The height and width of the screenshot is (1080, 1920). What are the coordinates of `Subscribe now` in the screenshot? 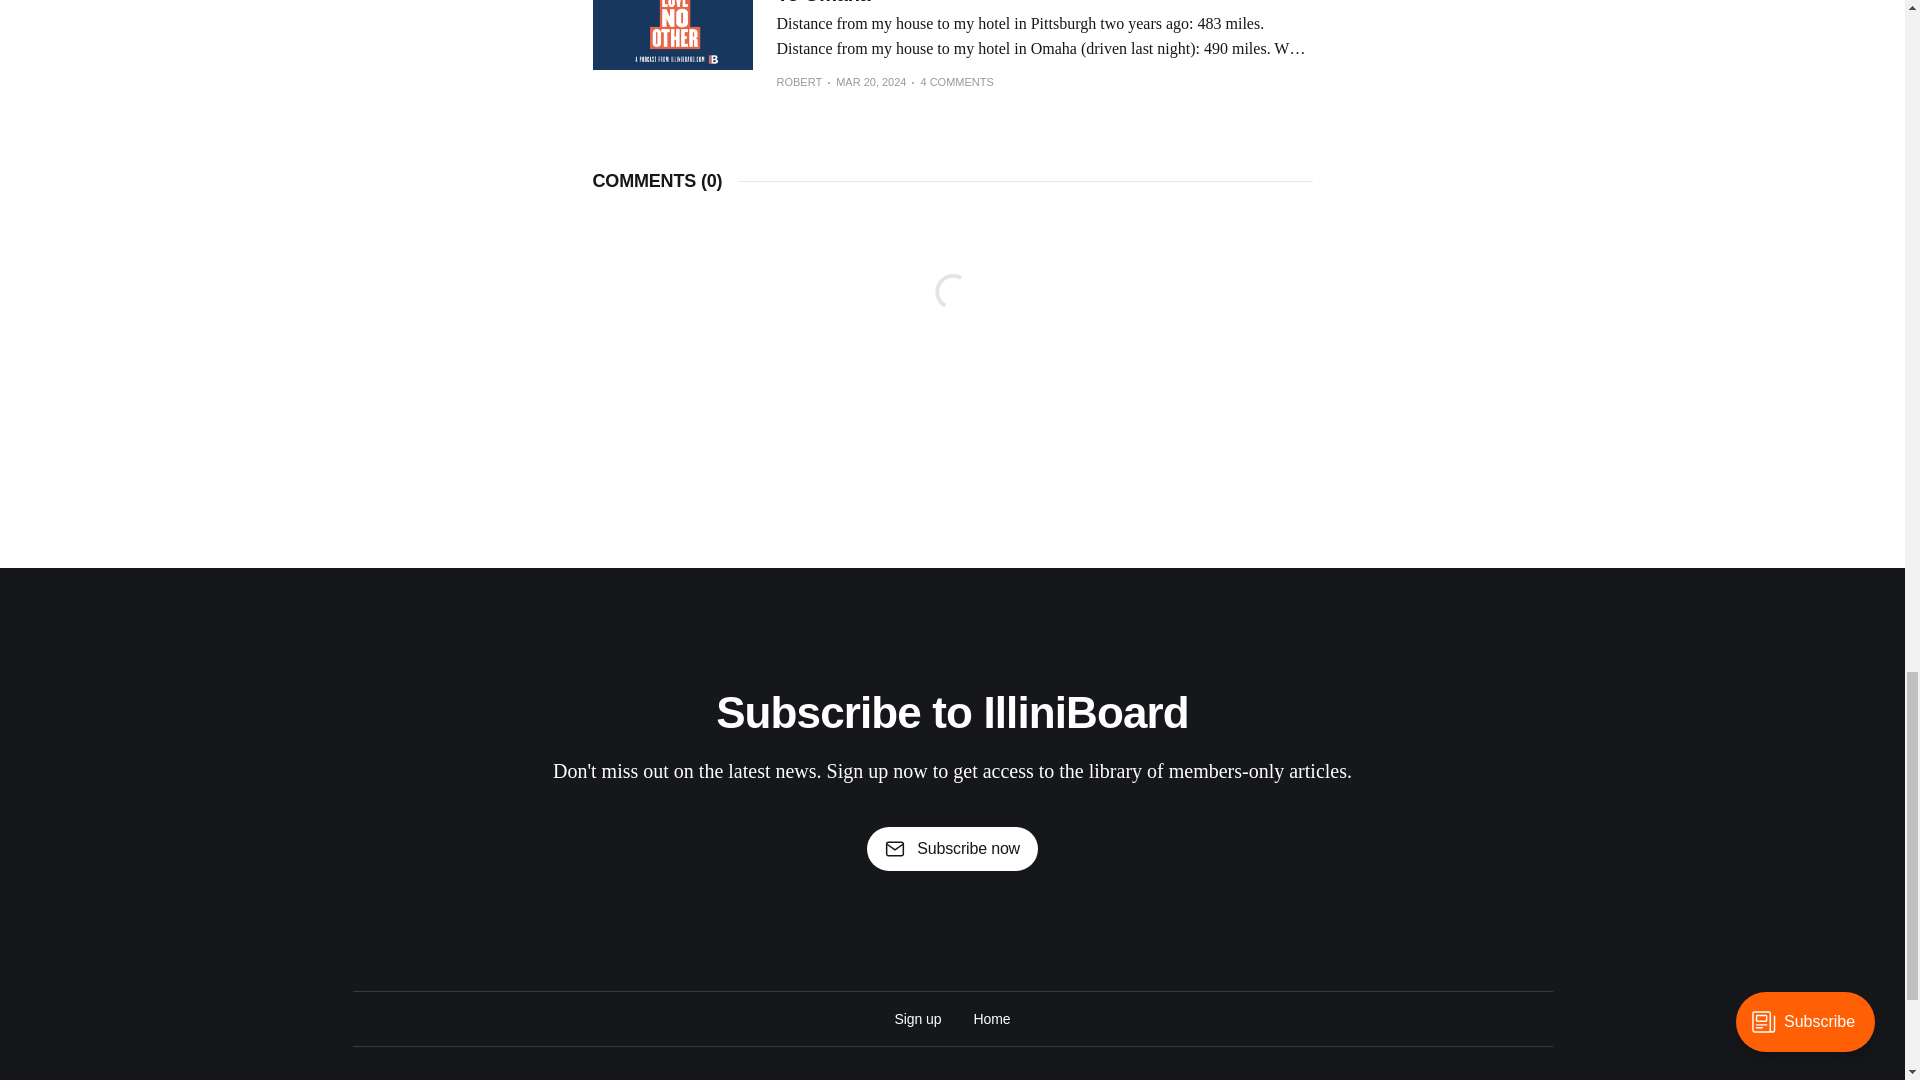 It's located at (952, 848).